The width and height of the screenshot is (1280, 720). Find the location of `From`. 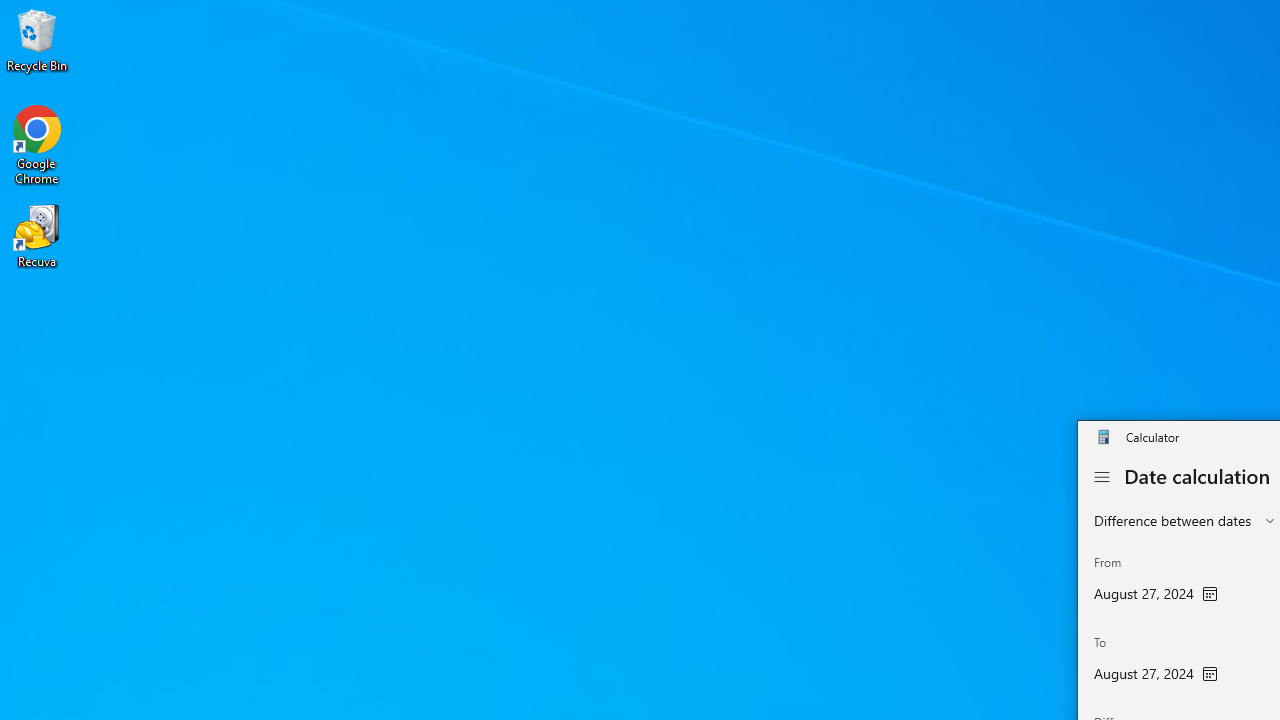

From is located at coordinates (1156, 581).